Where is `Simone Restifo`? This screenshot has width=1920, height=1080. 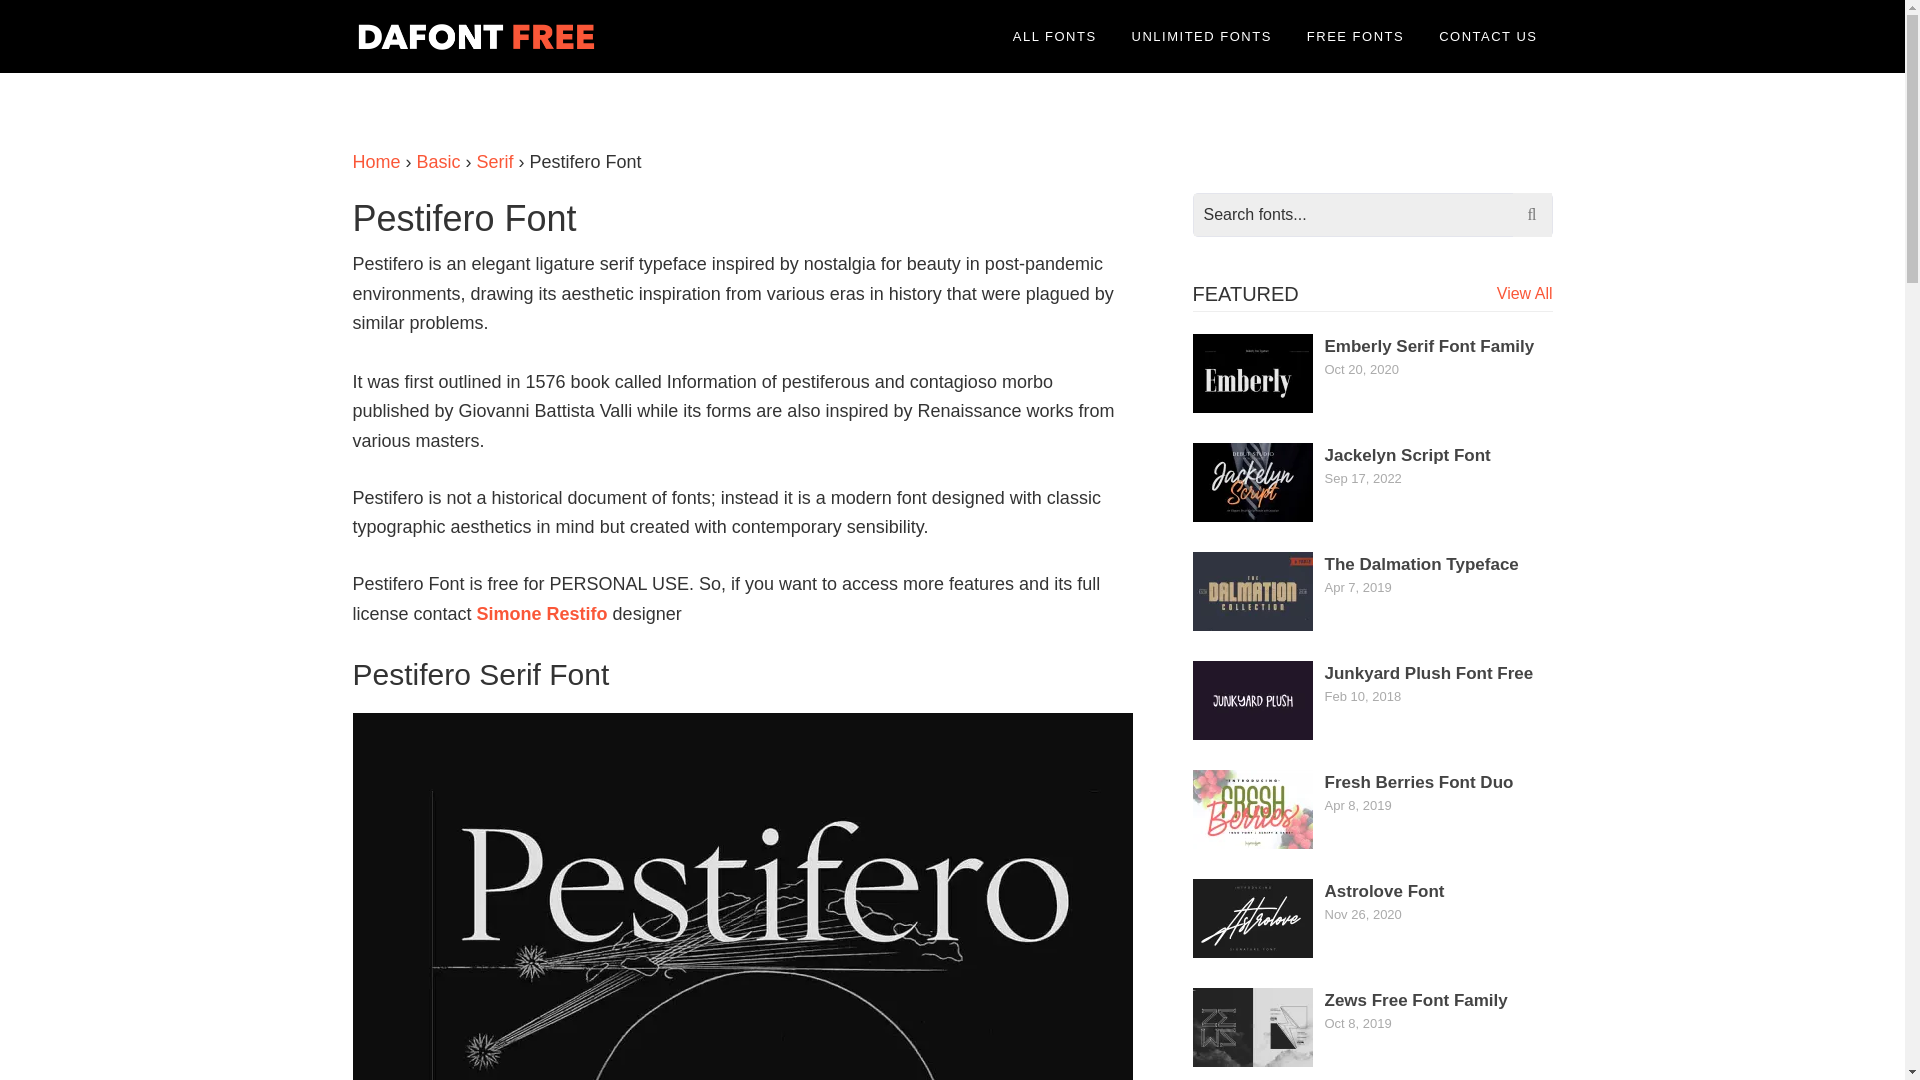 Simone Restifo is located at coordinates (542, 614).